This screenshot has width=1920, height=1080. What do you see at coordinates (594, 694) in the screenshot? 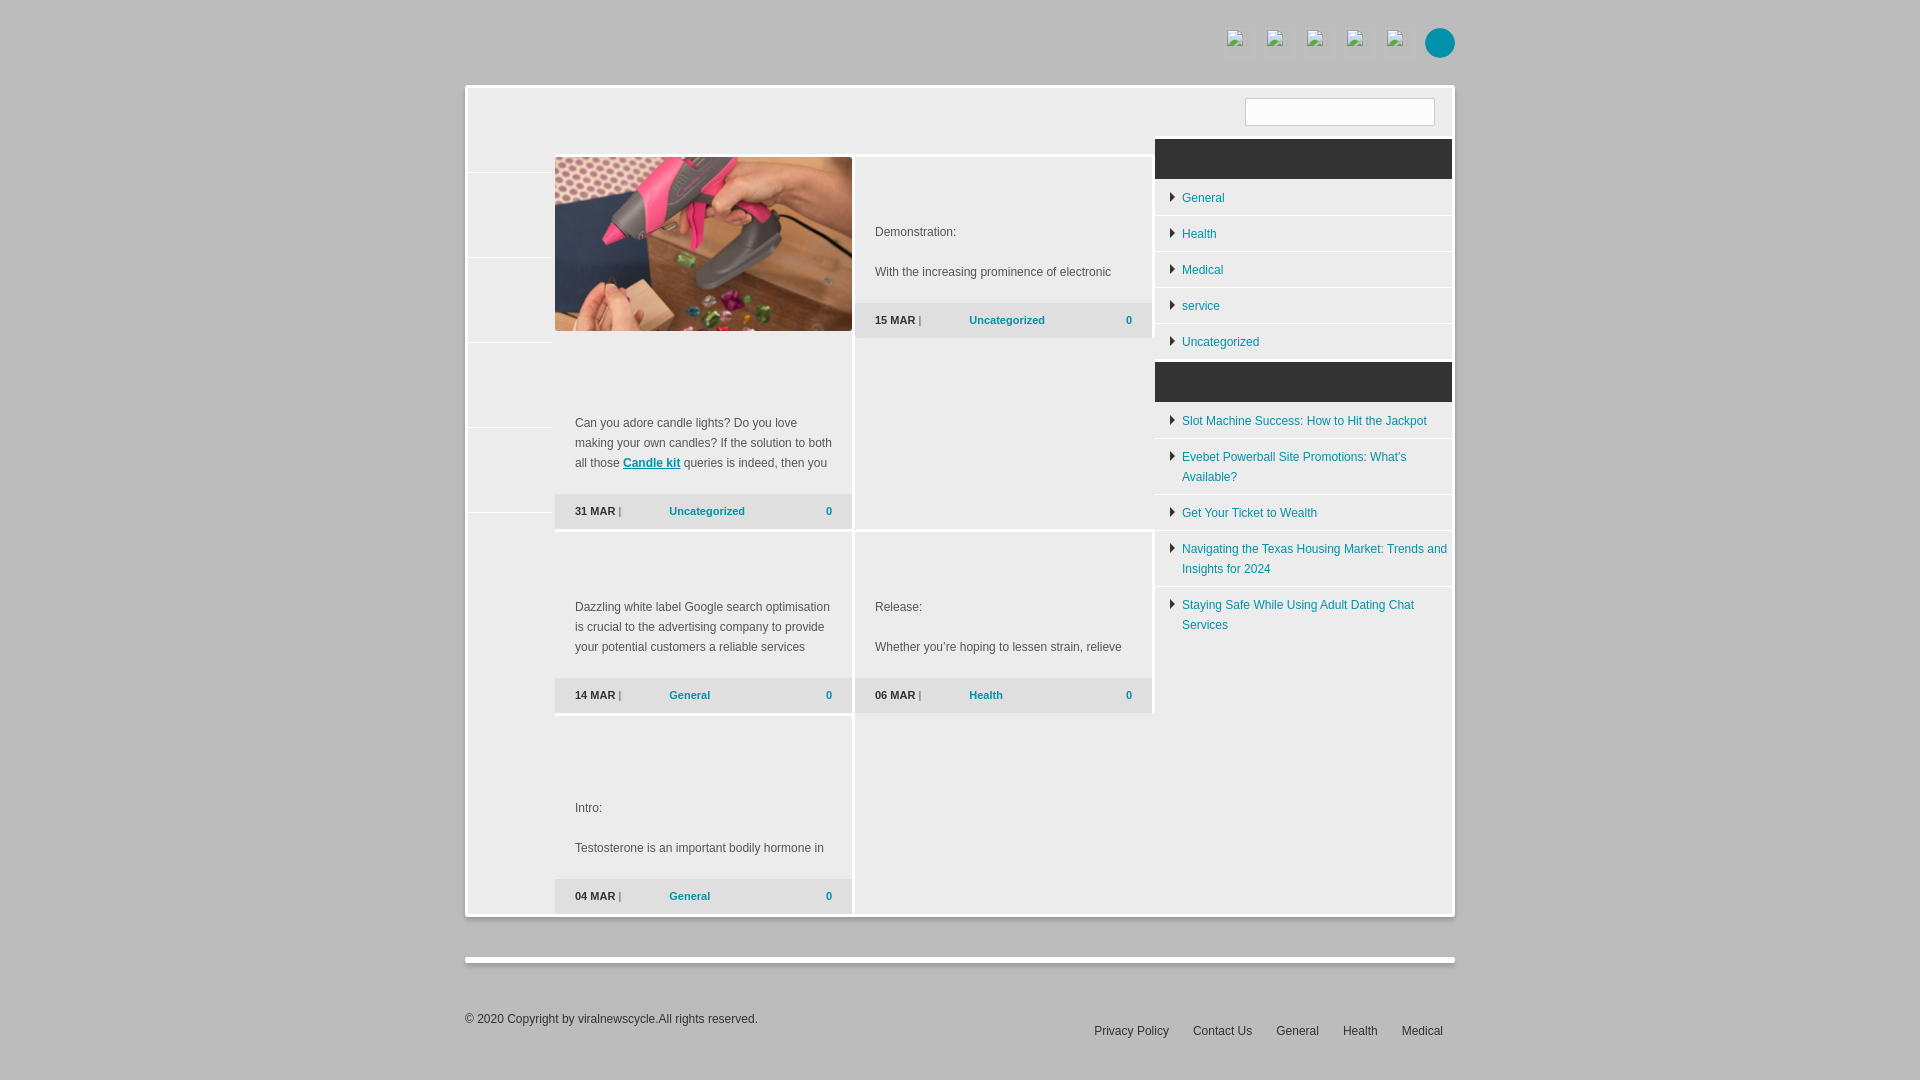
I see `March 14, 2023` at bounding box center [594, 694].